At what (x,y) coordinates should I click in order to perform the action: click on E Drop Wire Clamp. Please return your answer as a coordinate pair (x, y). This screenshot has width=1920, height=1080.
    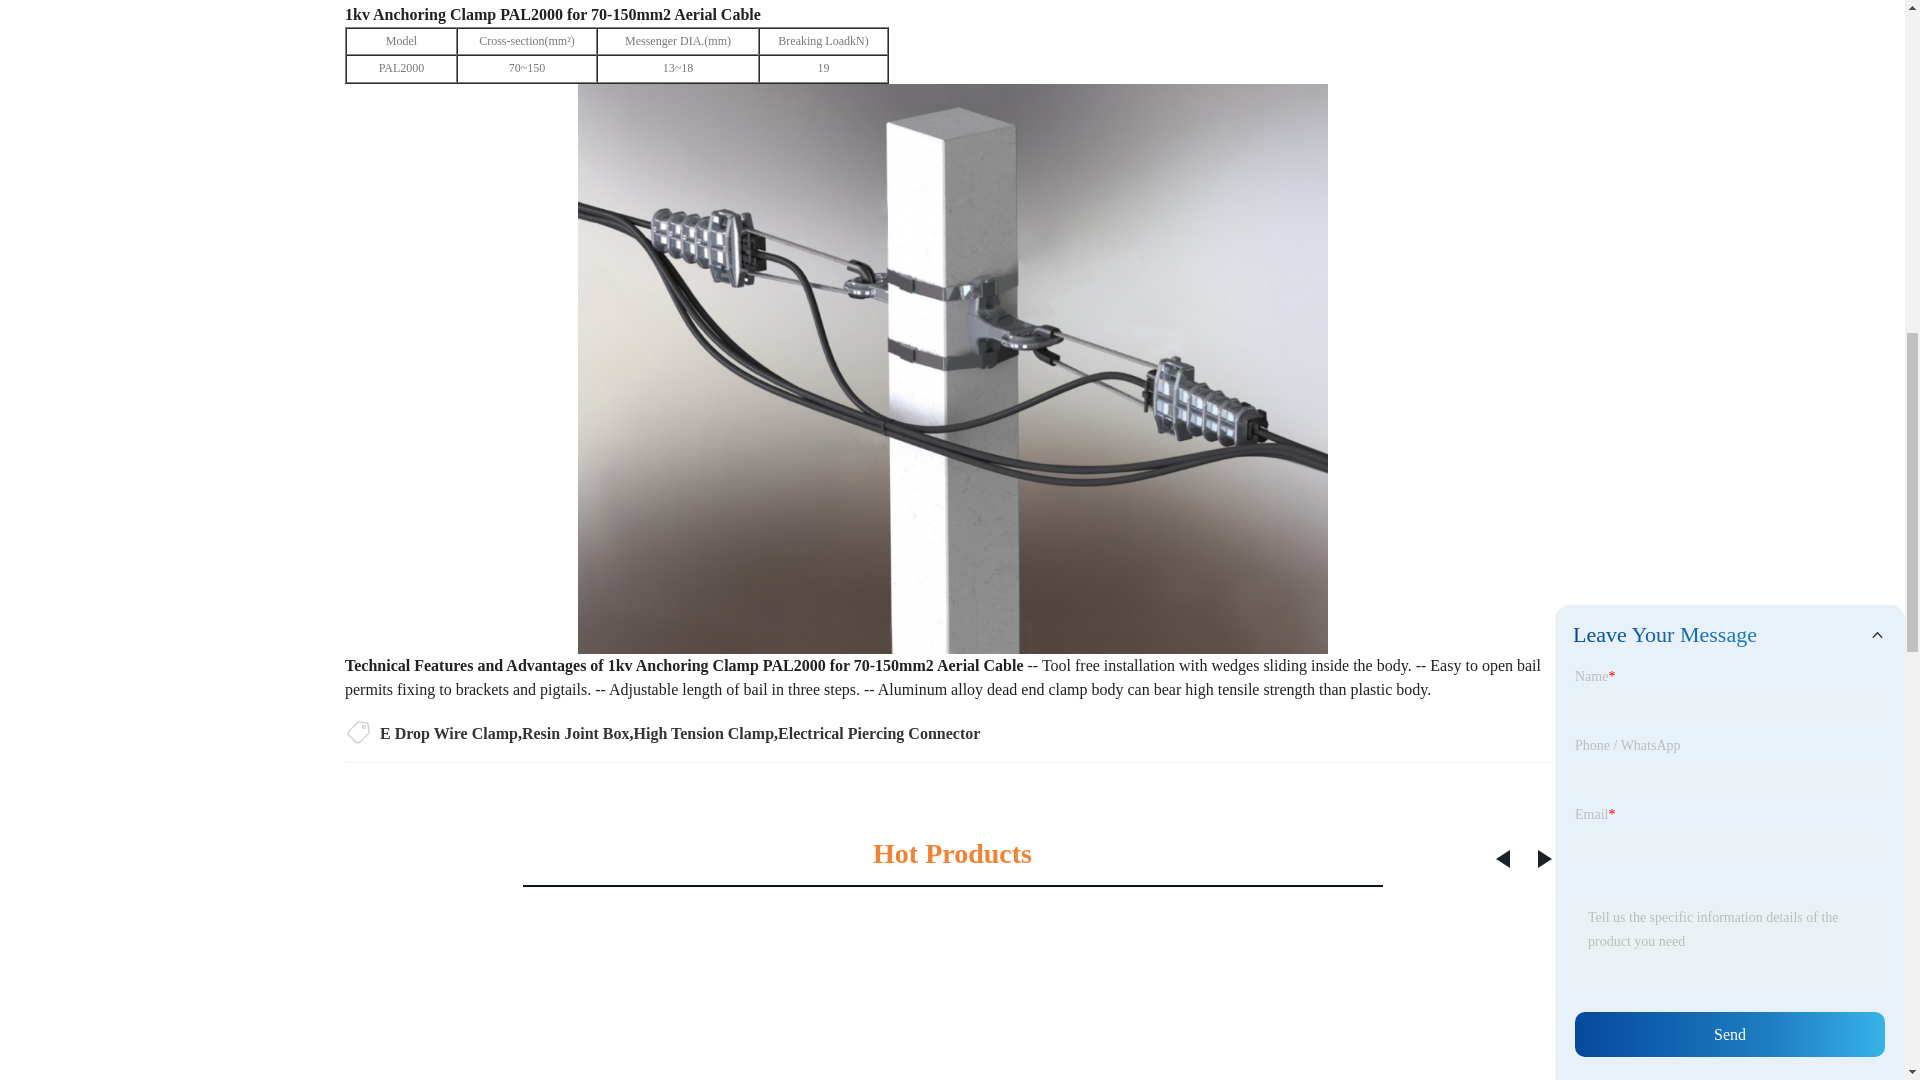
    Looking at the image, I should click on (449, 732).